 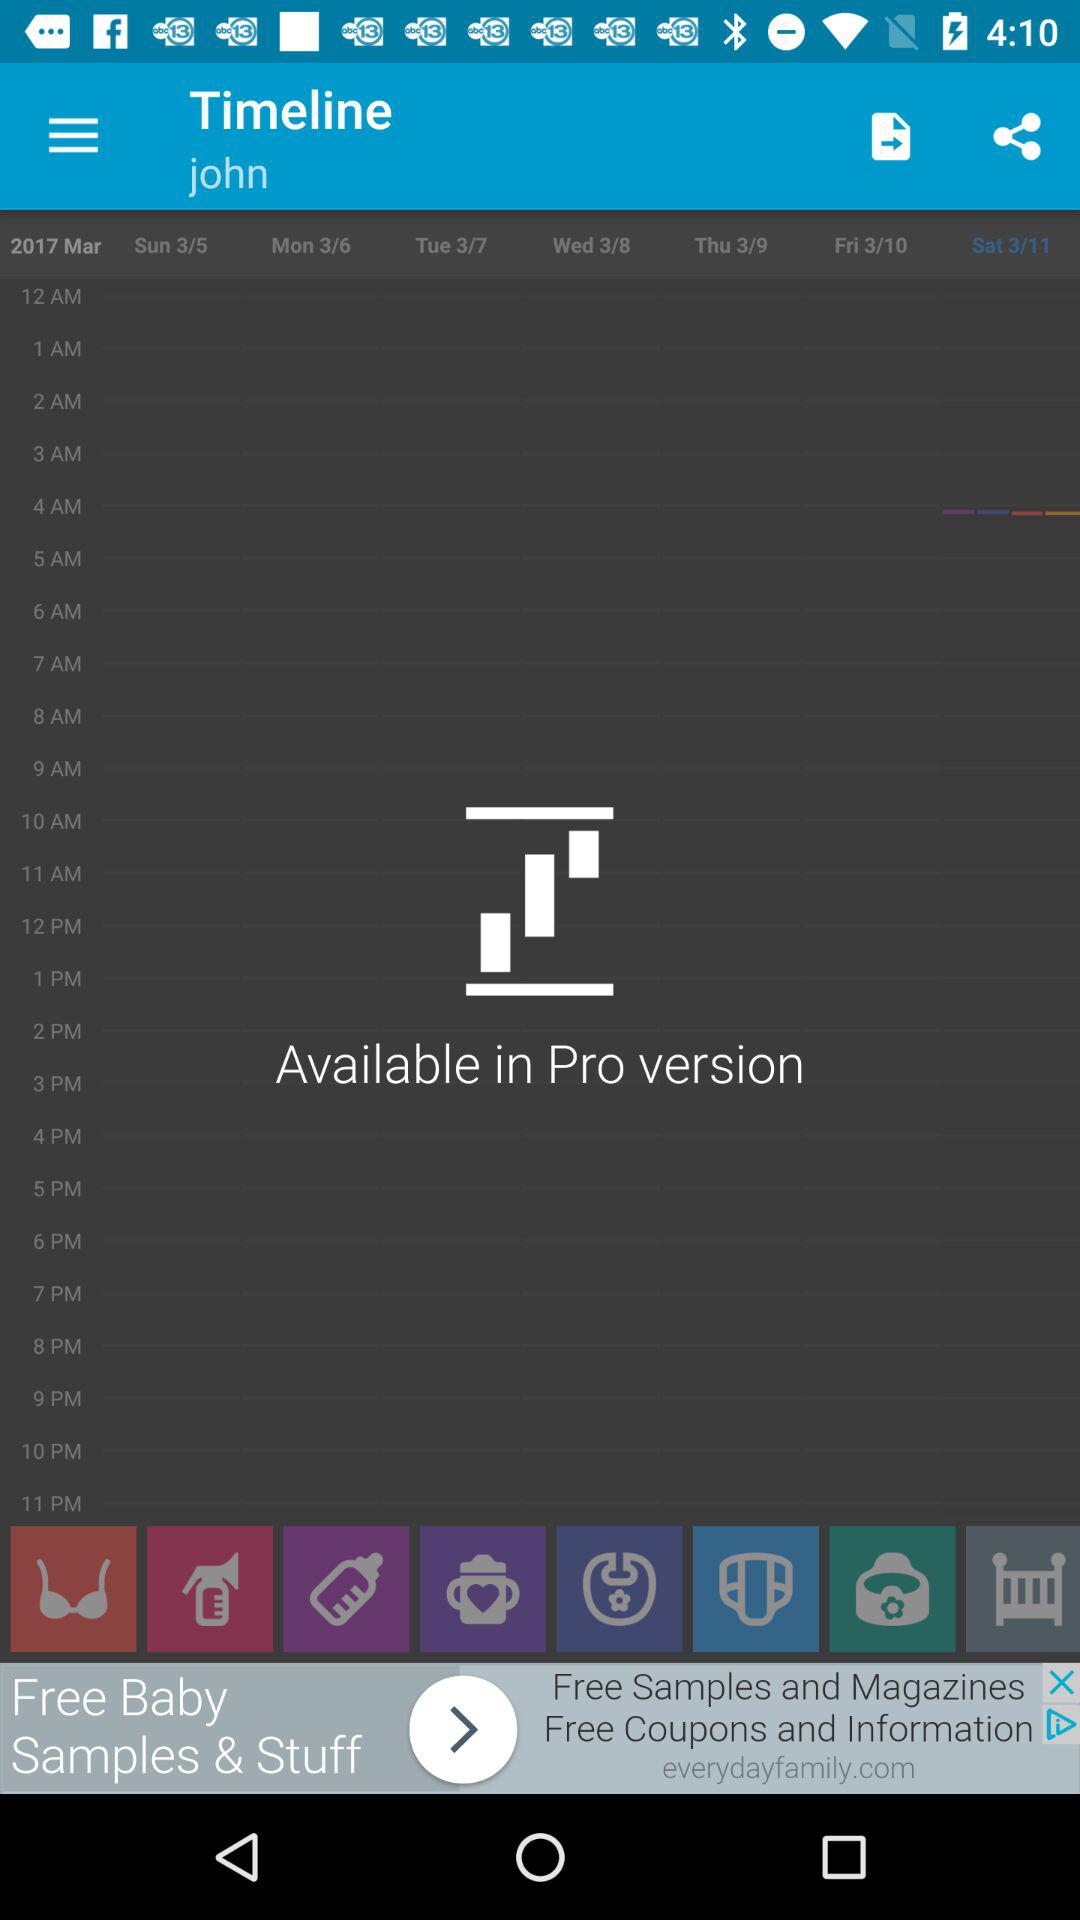 What do you see at coordinates (1023, 1589) in the screenshot?
I see `go to bed menu` at bounding box center [1023, 1589].